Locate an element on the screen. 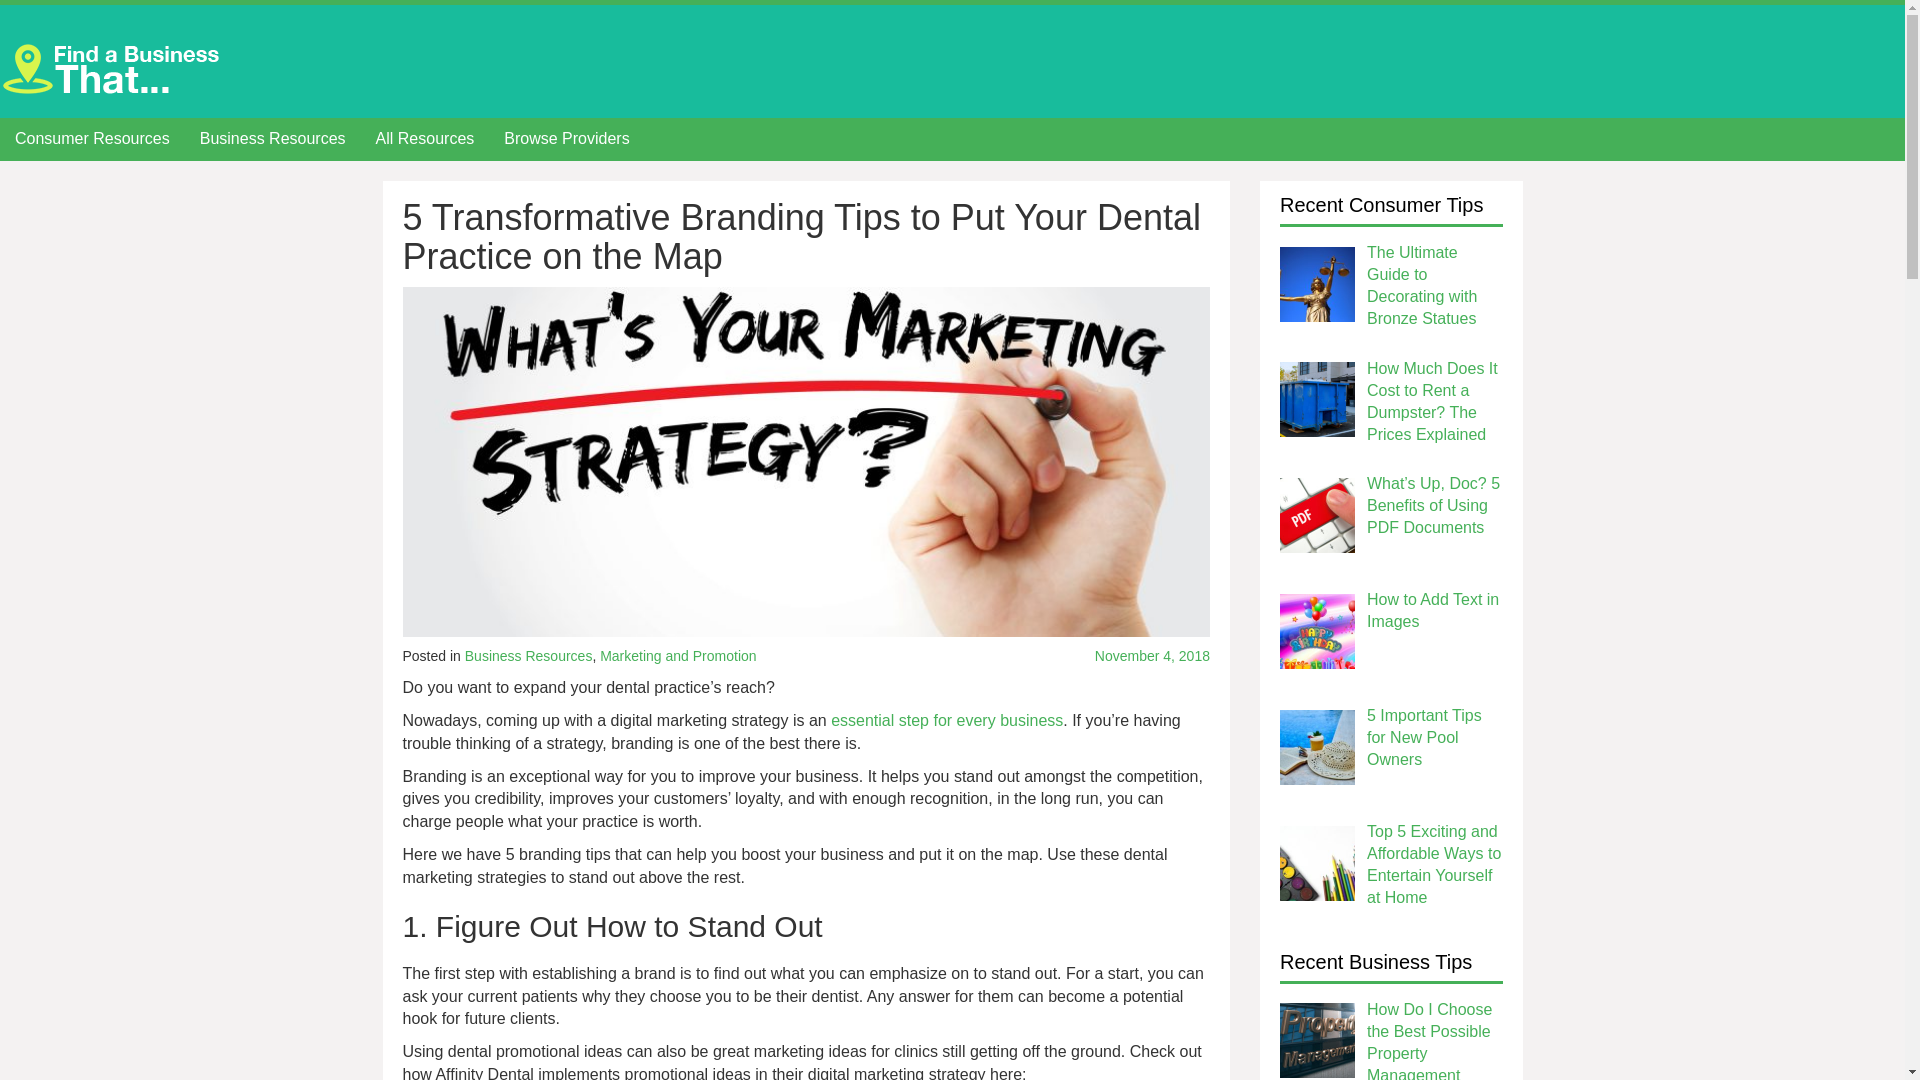  essential step for every business is located at coordinates (947, 720).